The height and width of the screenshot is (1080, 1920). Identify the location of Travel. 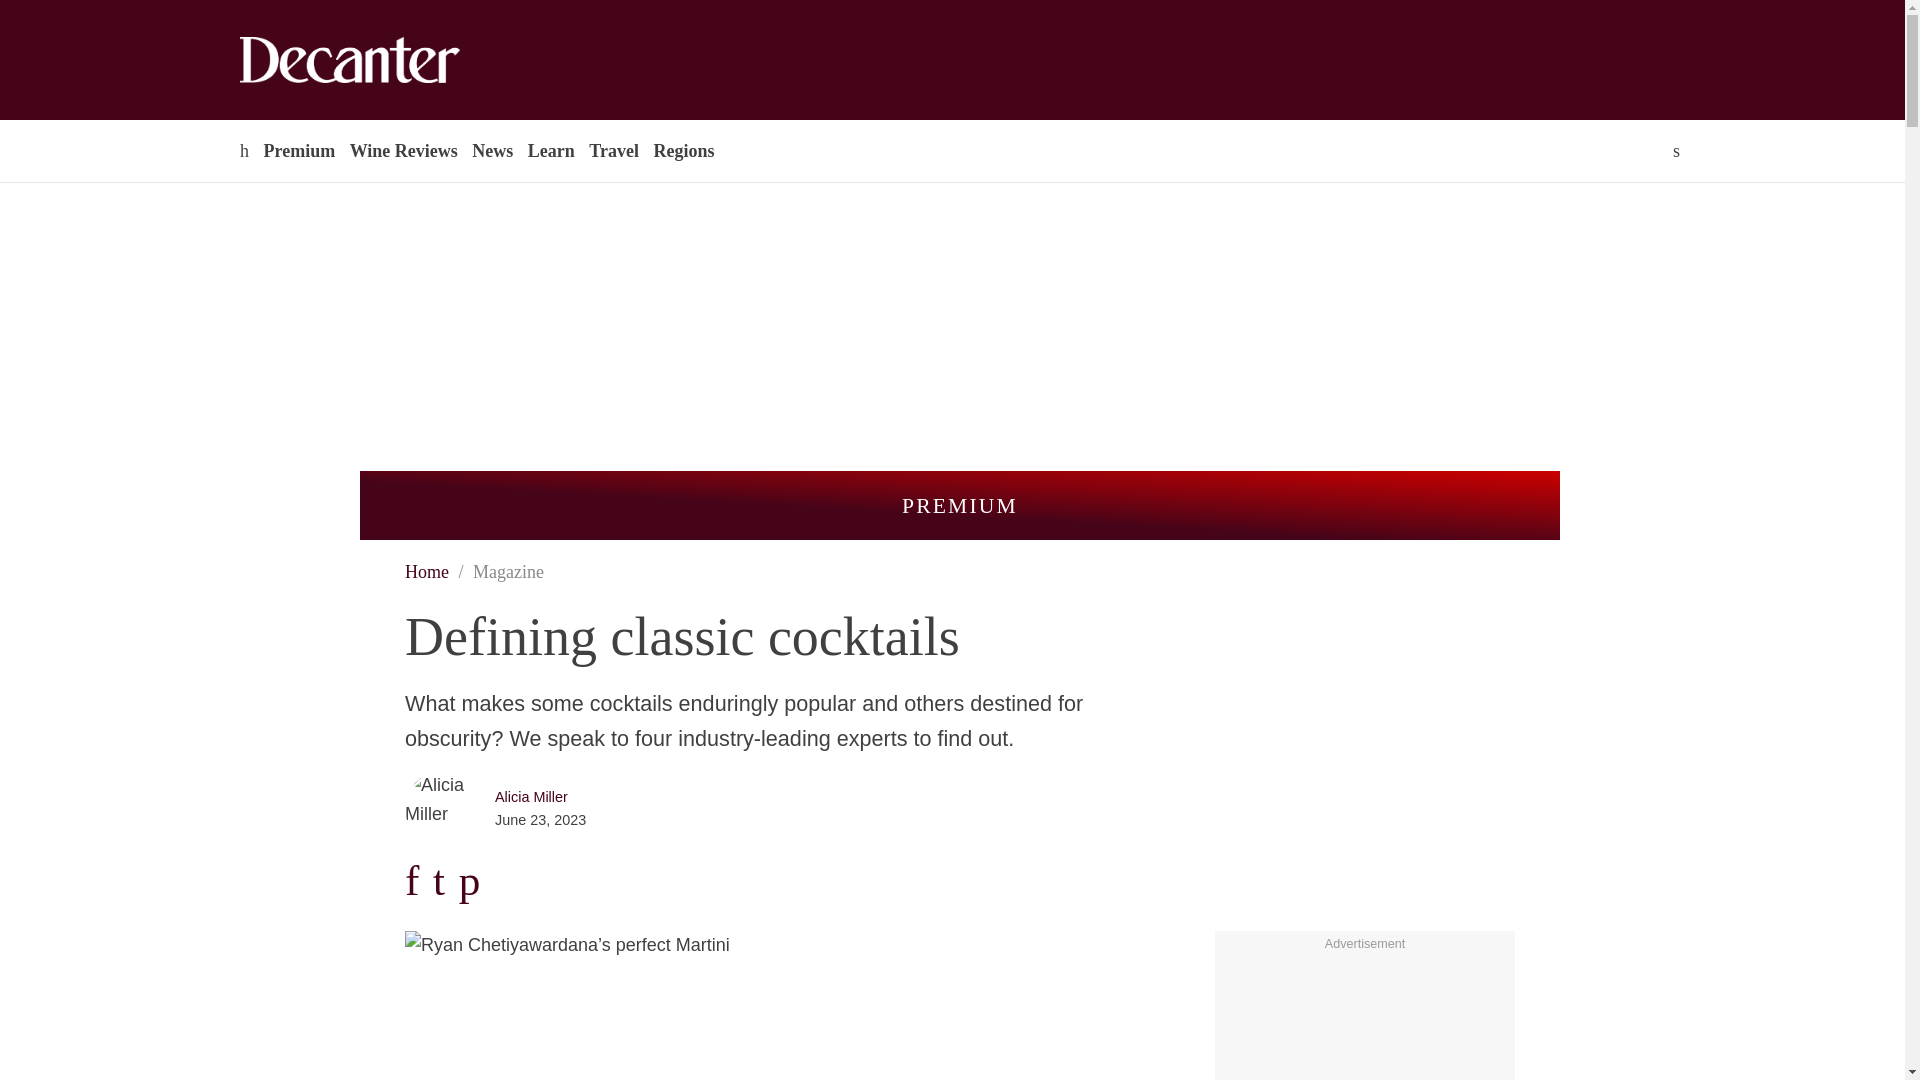
(613, 150).